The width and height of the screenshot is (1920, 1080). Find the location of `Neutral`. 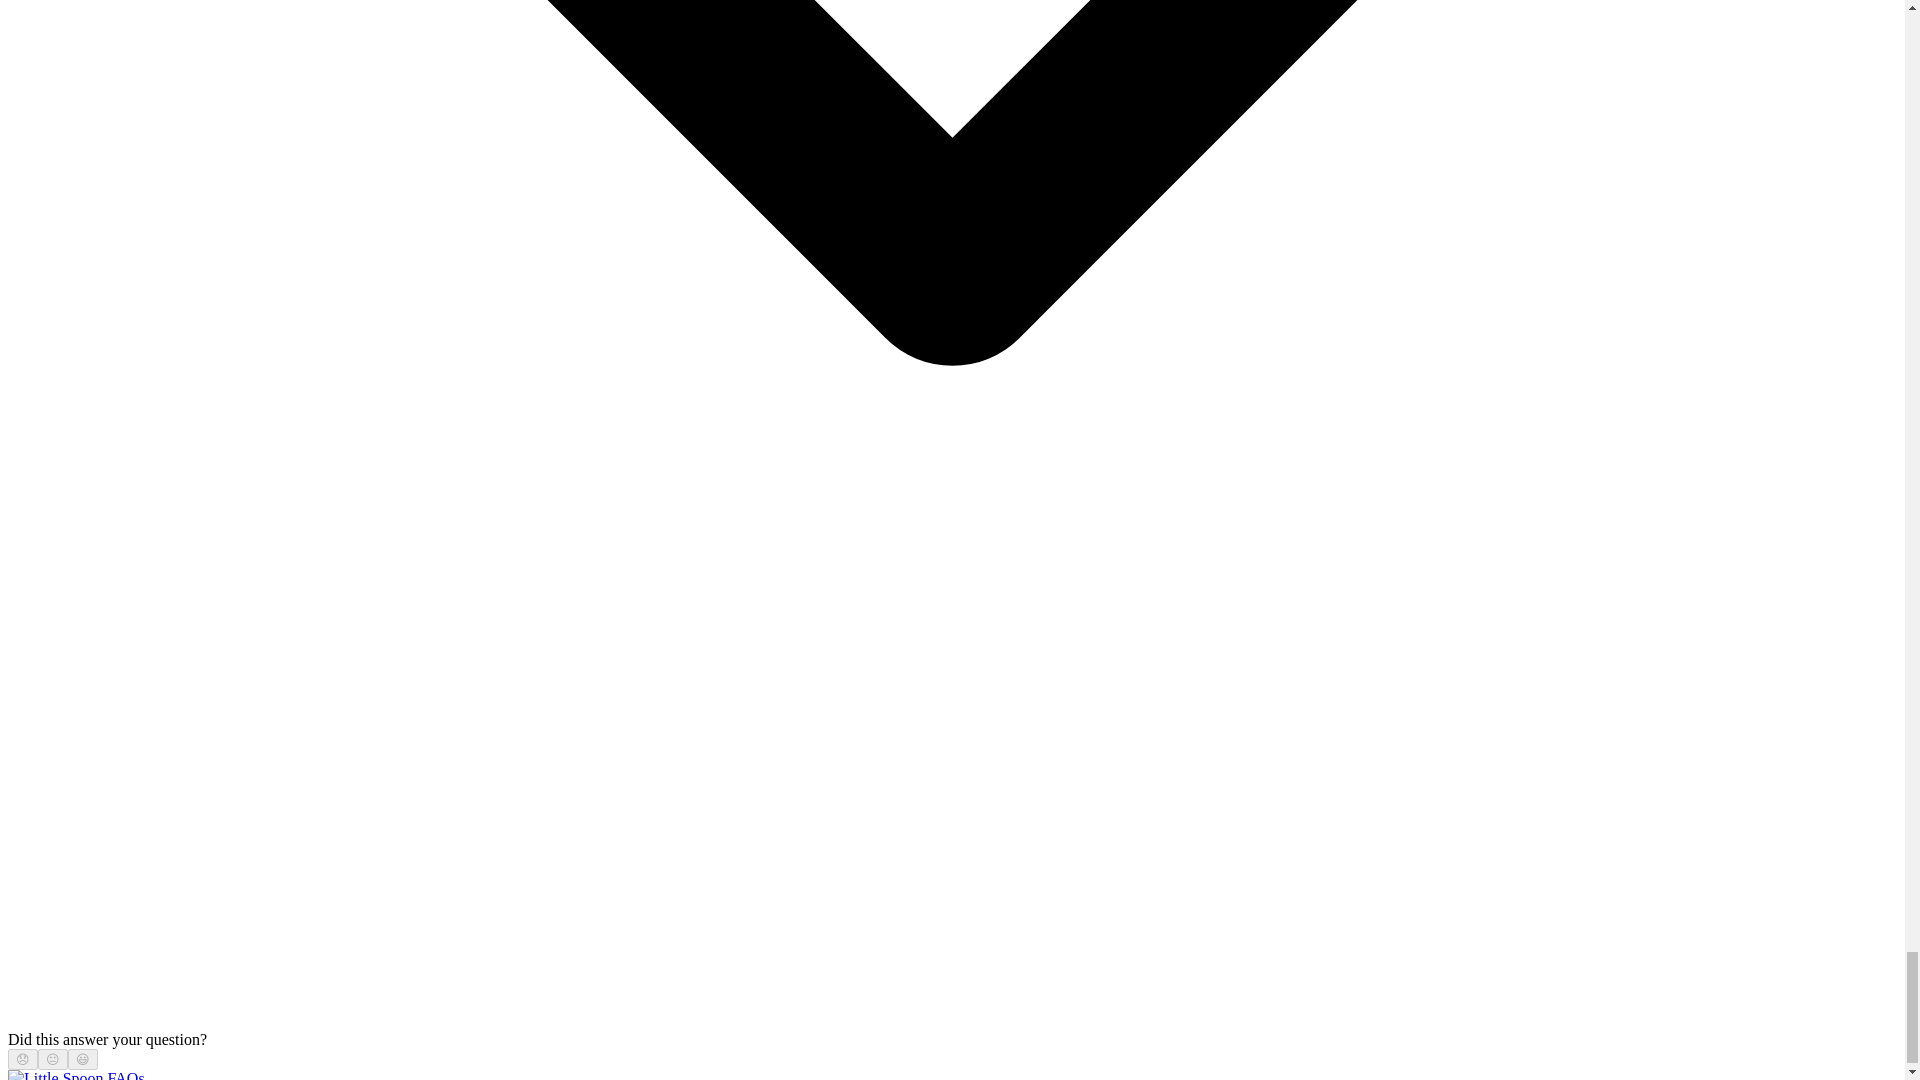

Neutral is located at coordinates (52, 1059).